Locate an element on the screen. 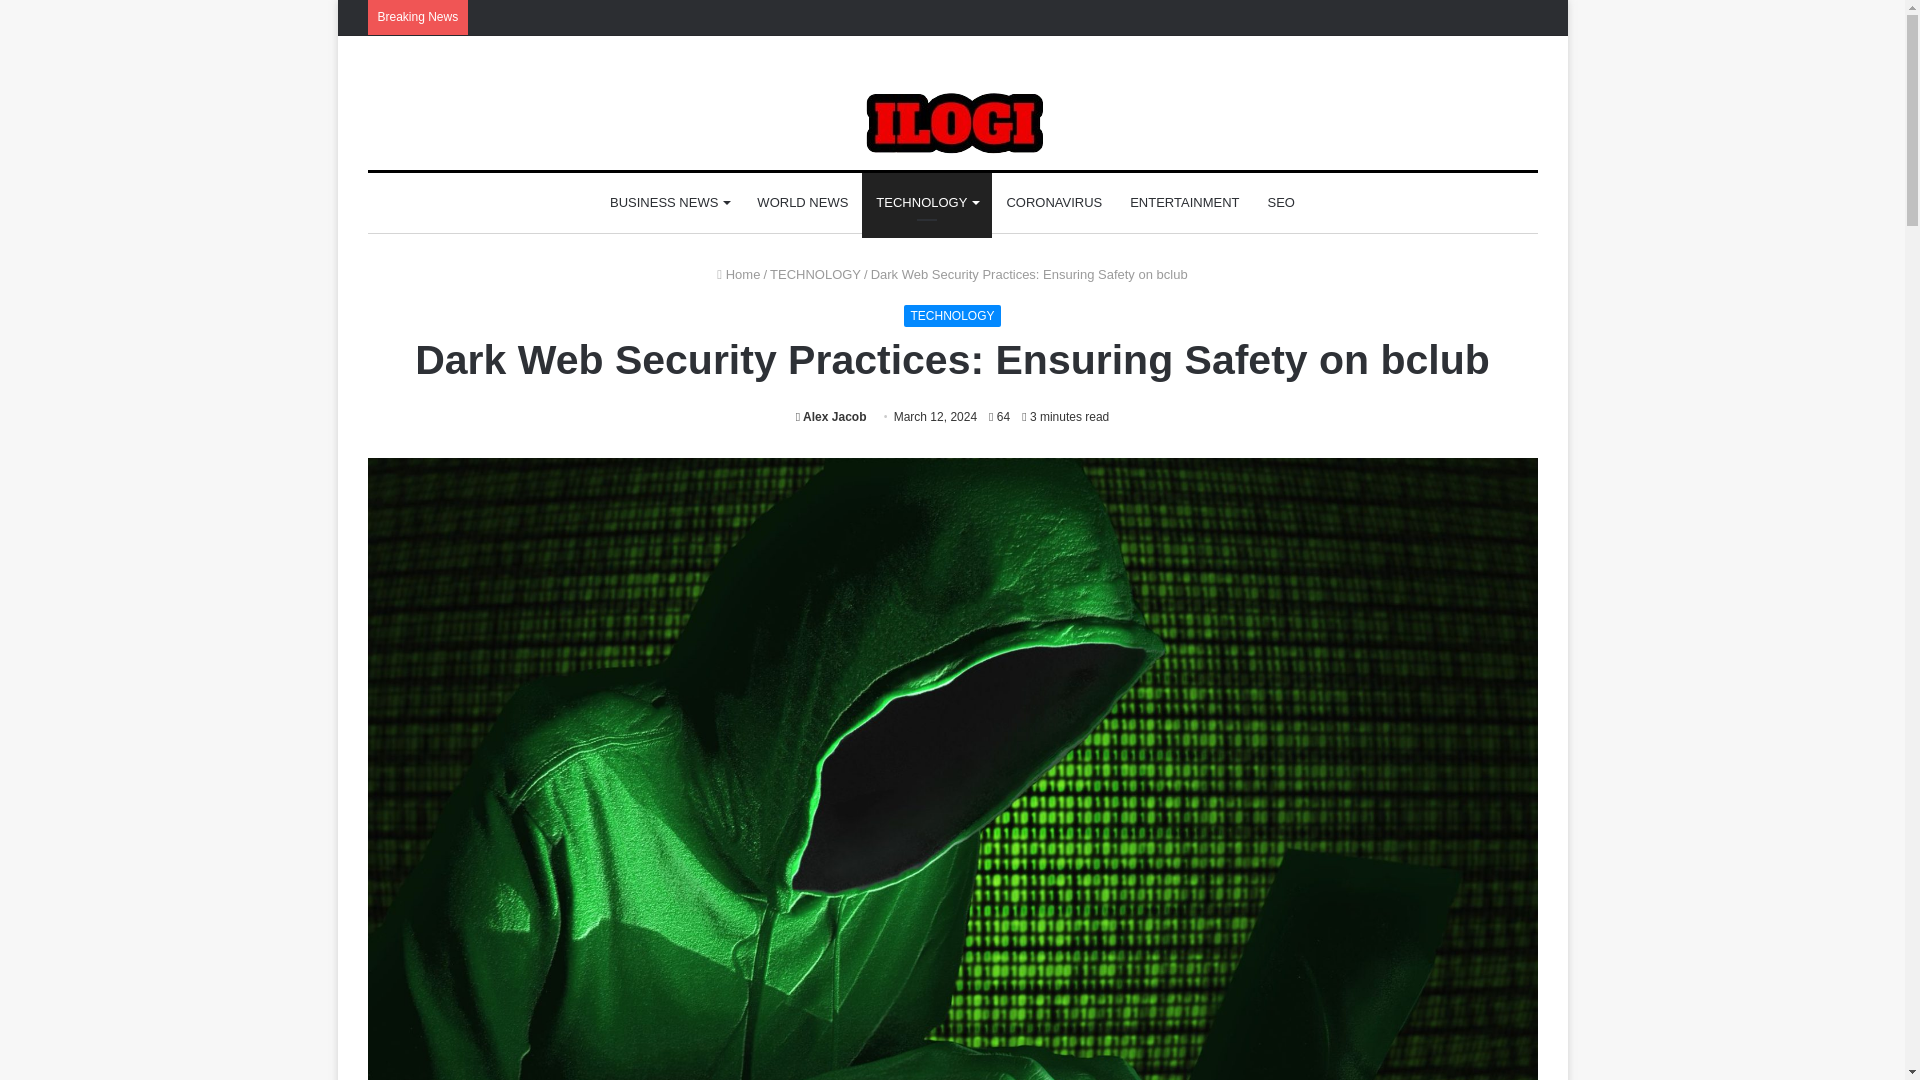 Image resolution: width=1920 pixels, height=1080 pixels. Home is located at coordinates (738, 274).